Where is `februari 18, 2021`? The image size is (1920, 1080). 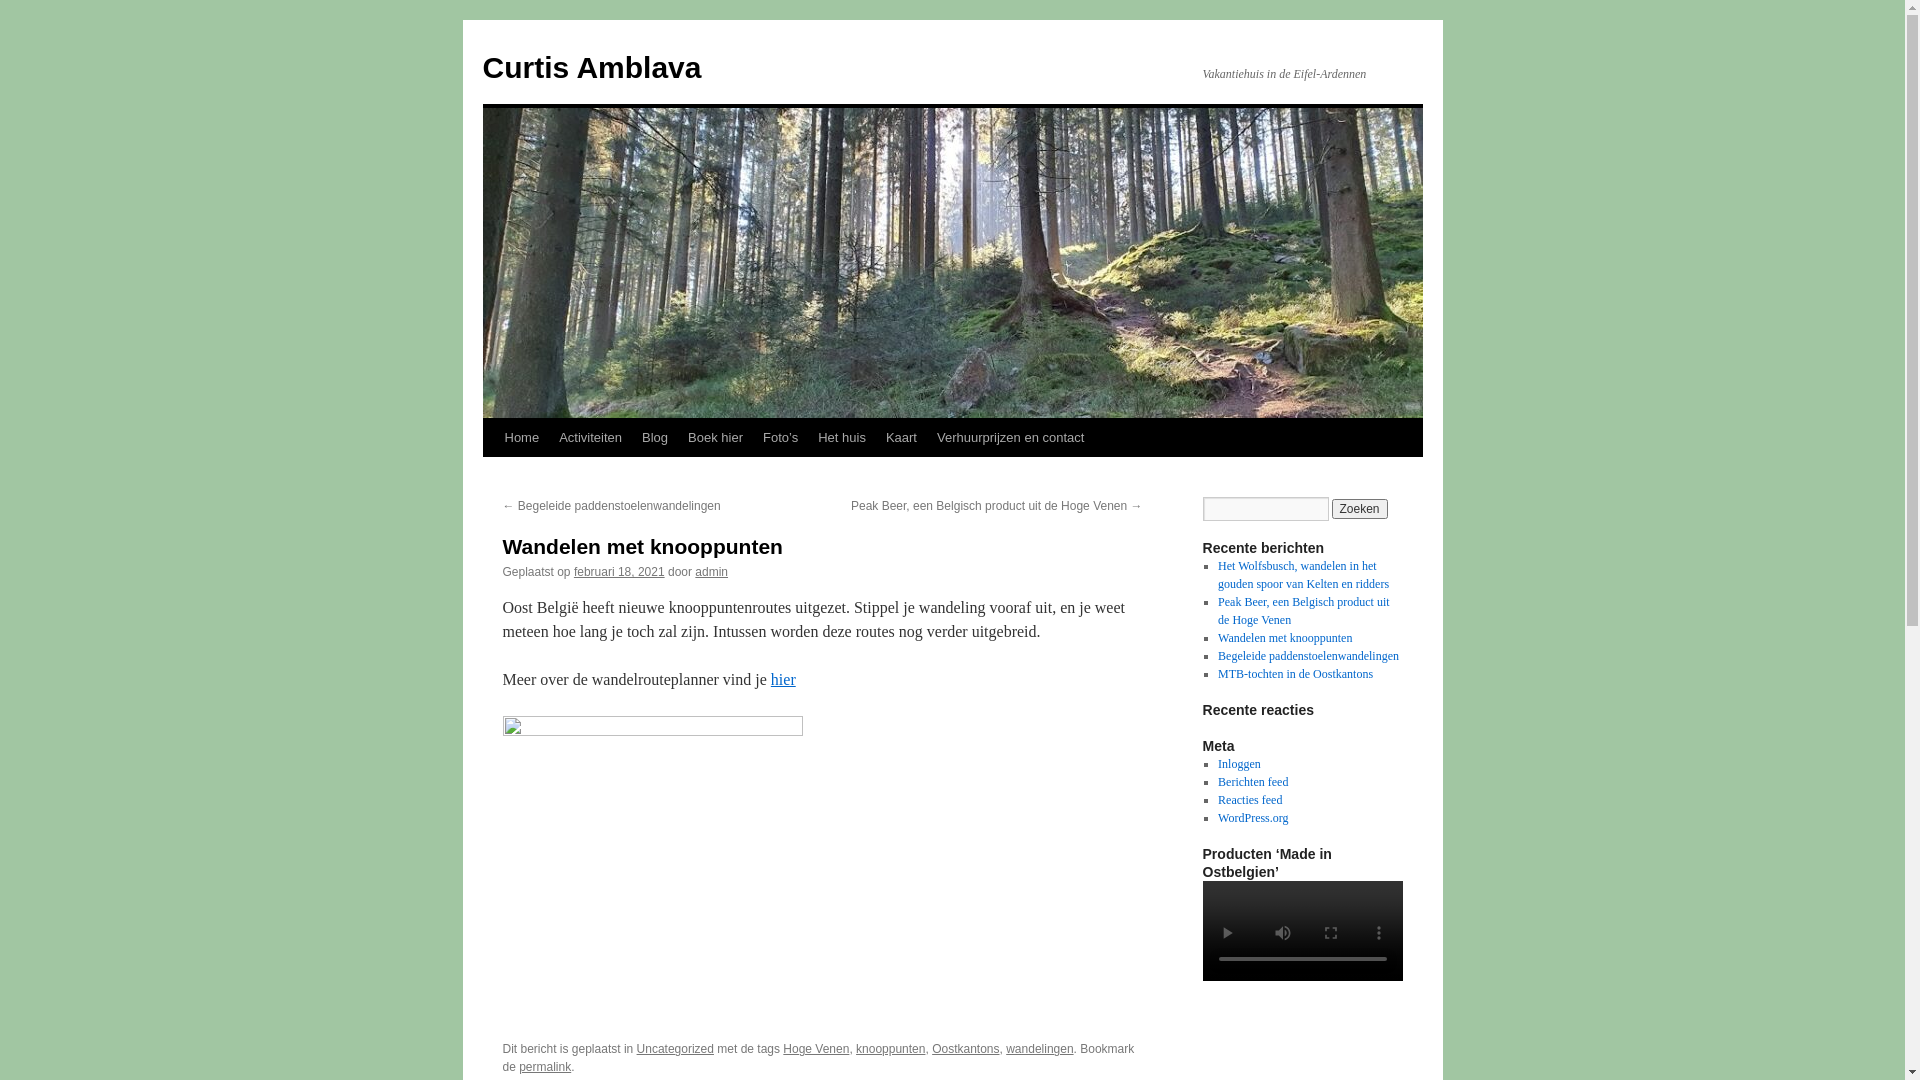
februari 18, 2021 is located at coordinates (620, 572).